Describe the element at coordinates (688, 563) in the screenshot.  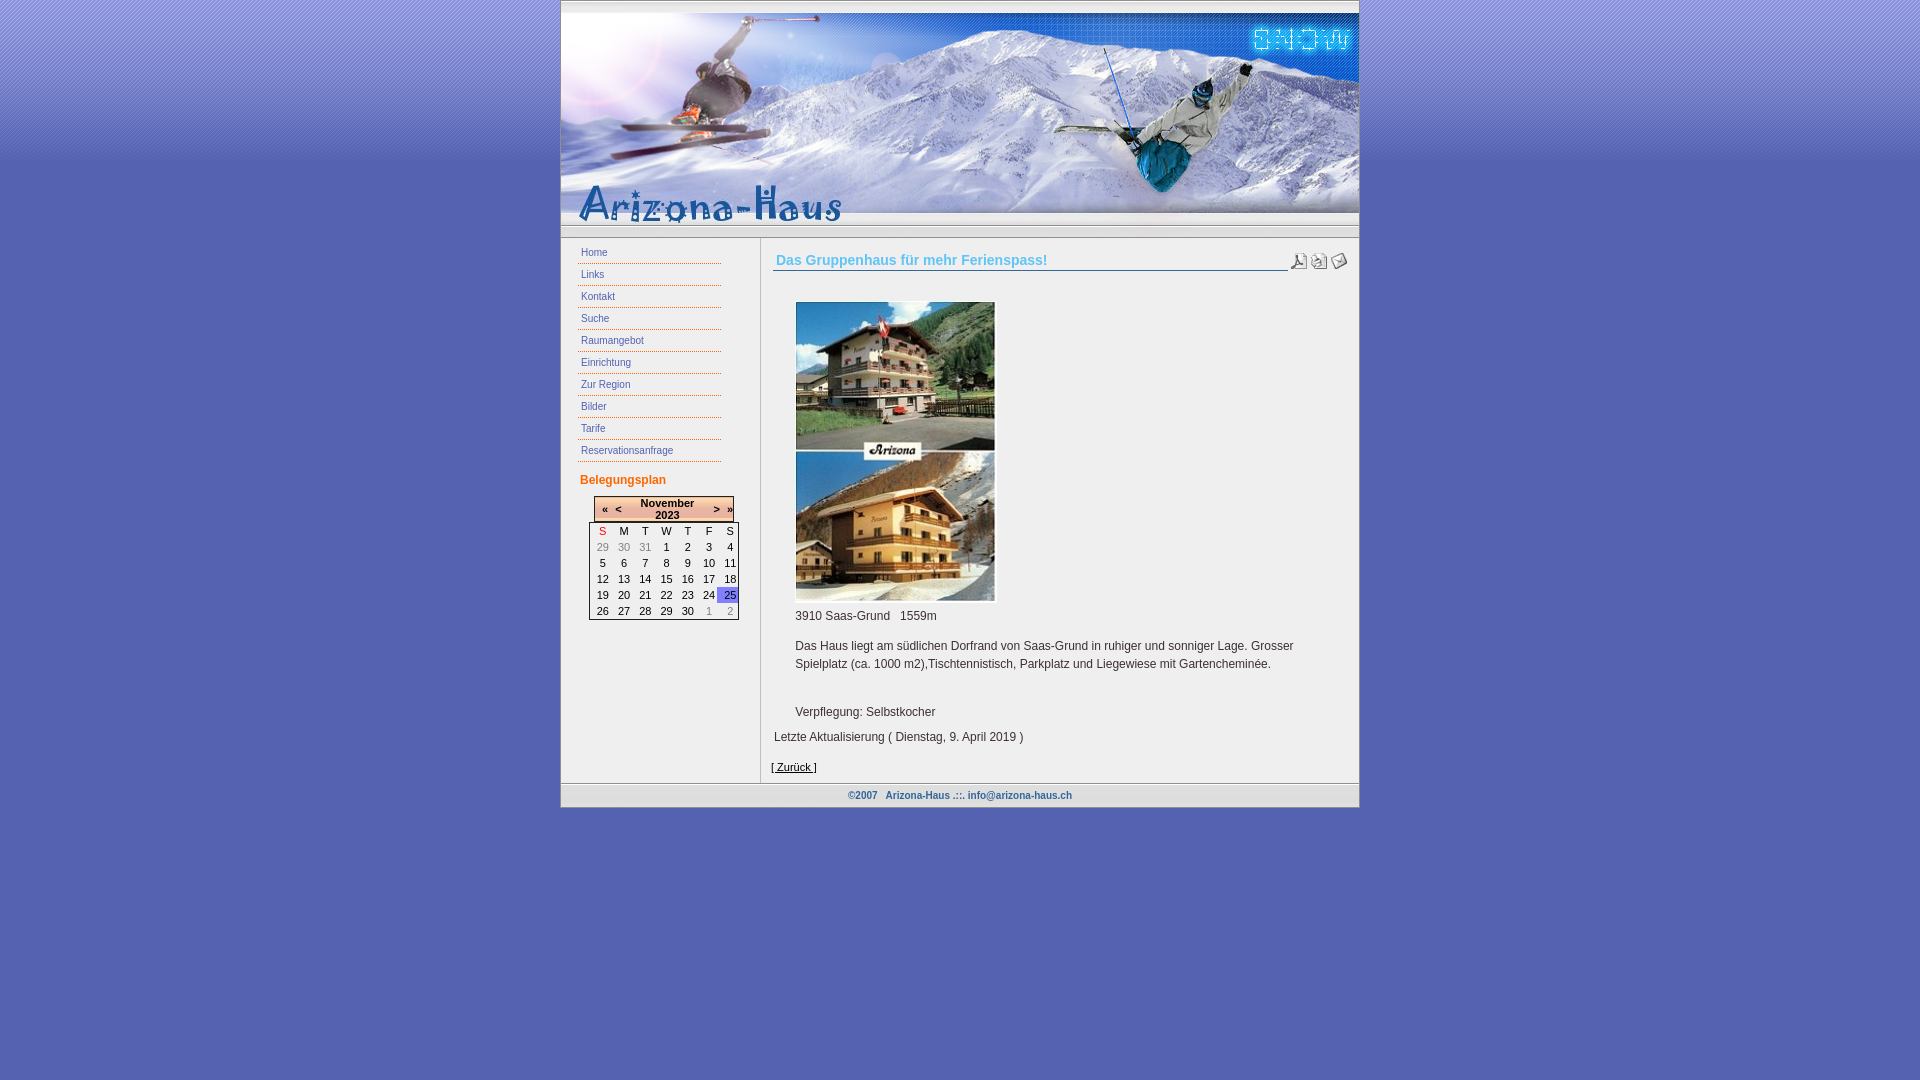
I see `9` at that location.